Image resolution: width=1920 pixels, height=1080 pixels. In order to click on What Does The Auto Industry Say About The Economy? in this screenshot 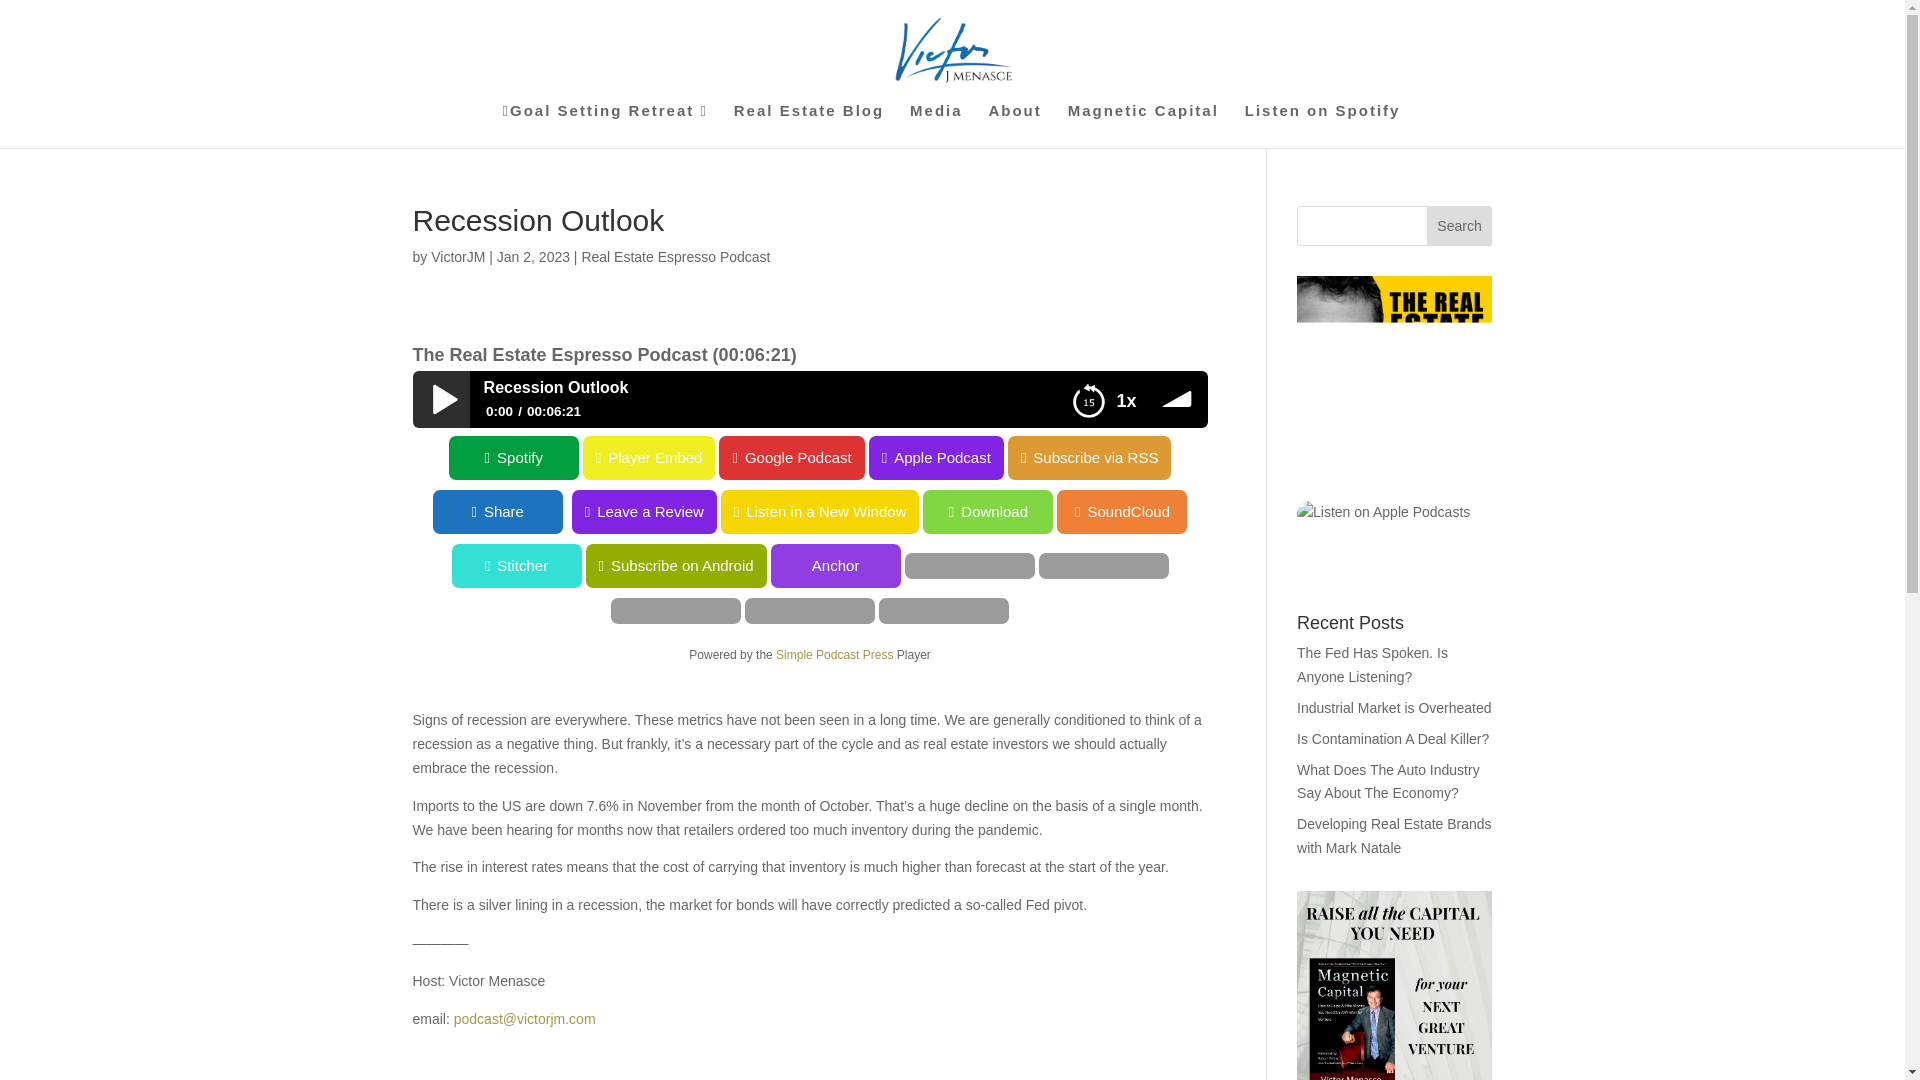, I will do `click(1388, 603)`.